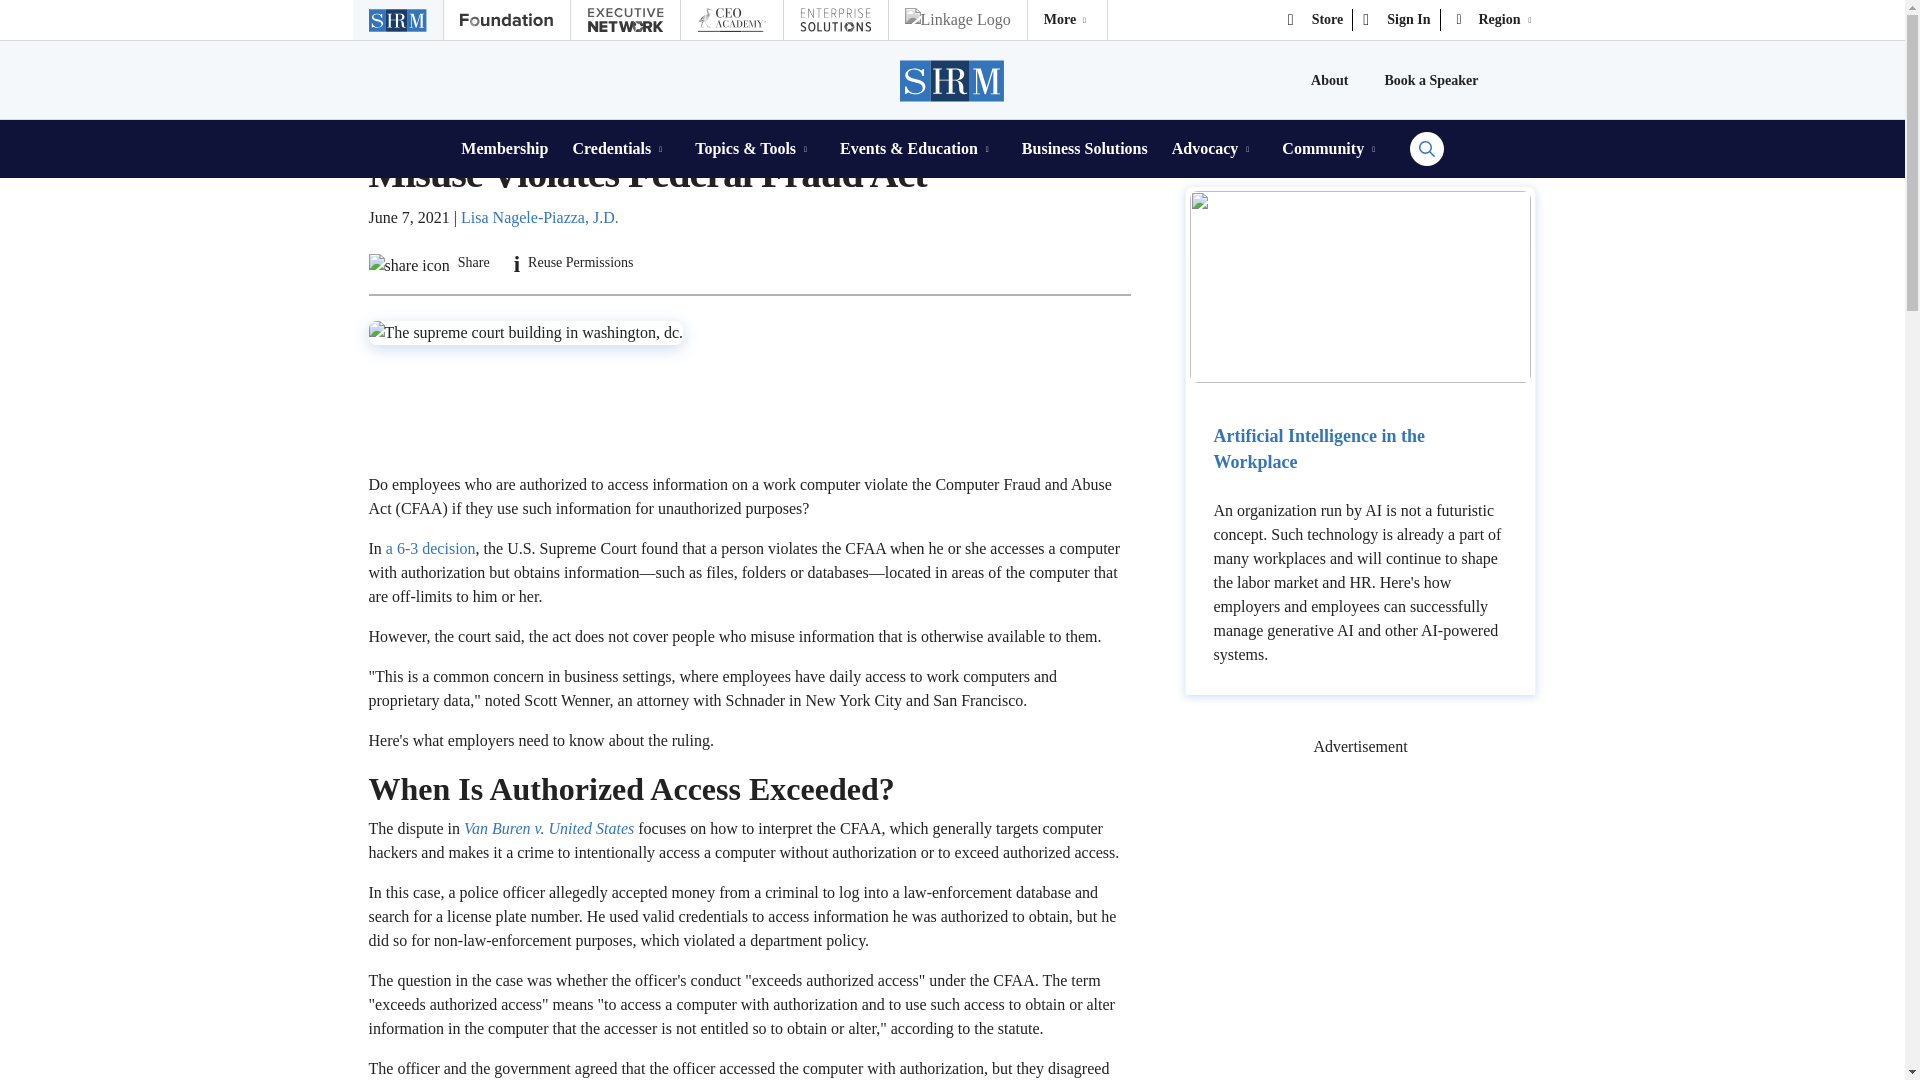 The image size is (1920, 1080). What do you see at coordinates (624, 20) in the screenshot?
I see `Executive network` at bounding box center [624, 20].